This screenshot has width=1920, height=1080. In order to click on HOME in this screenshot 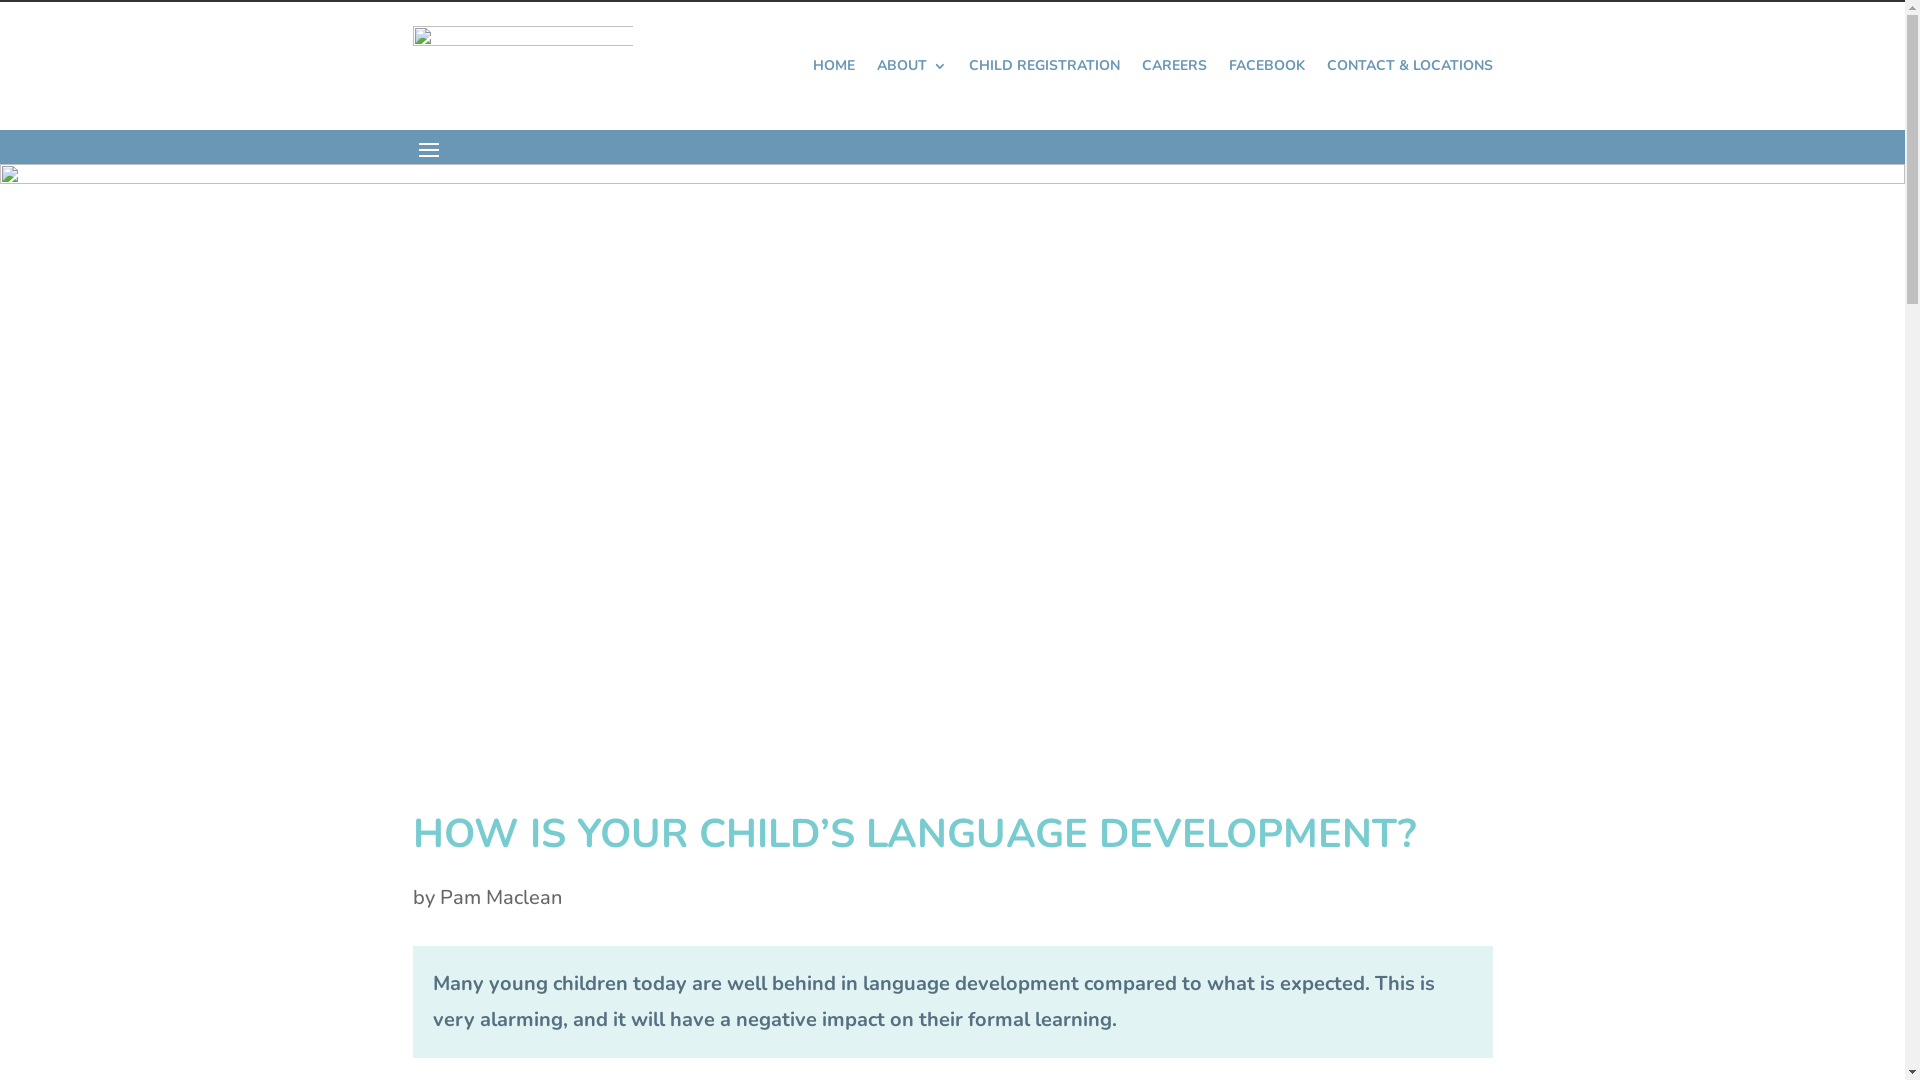, I will do `click(833, 66)`.